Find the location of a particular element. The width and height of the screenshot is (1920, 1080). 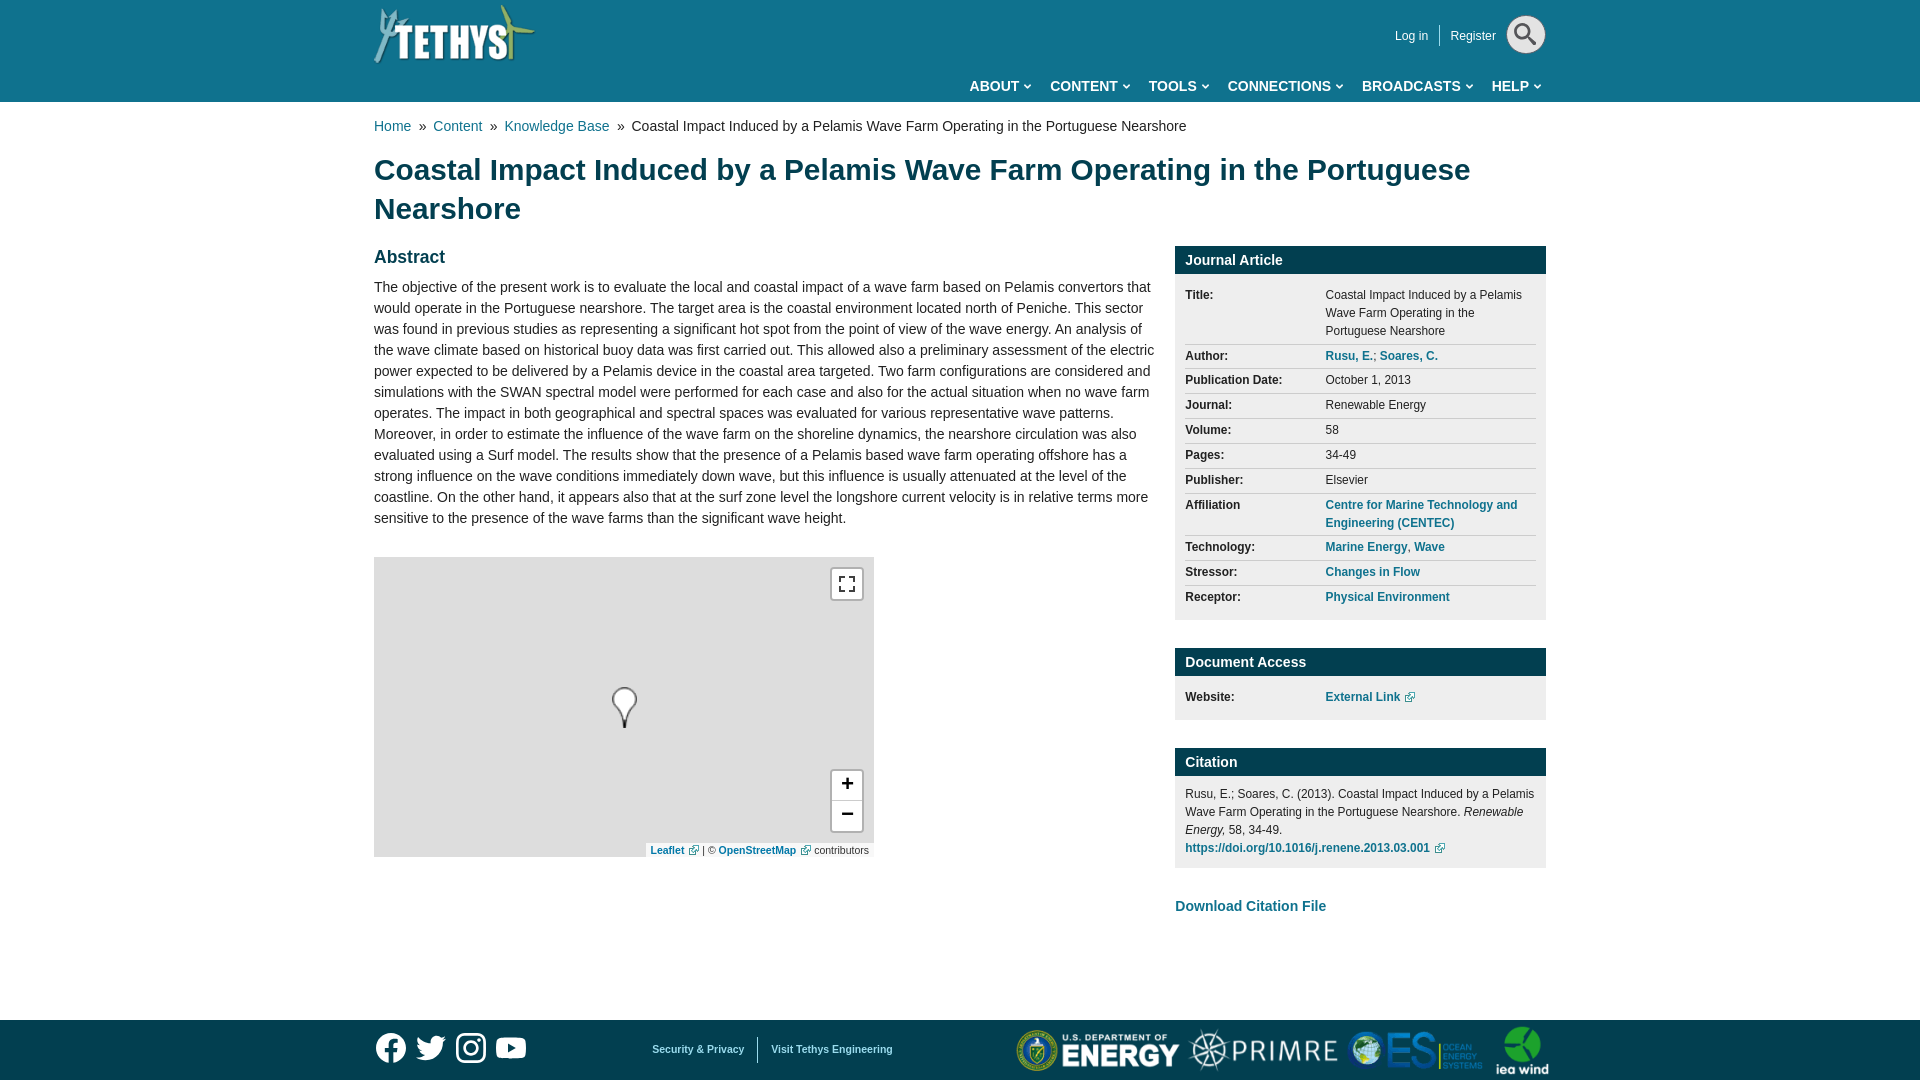

Home is located at coordinates (454, 34).